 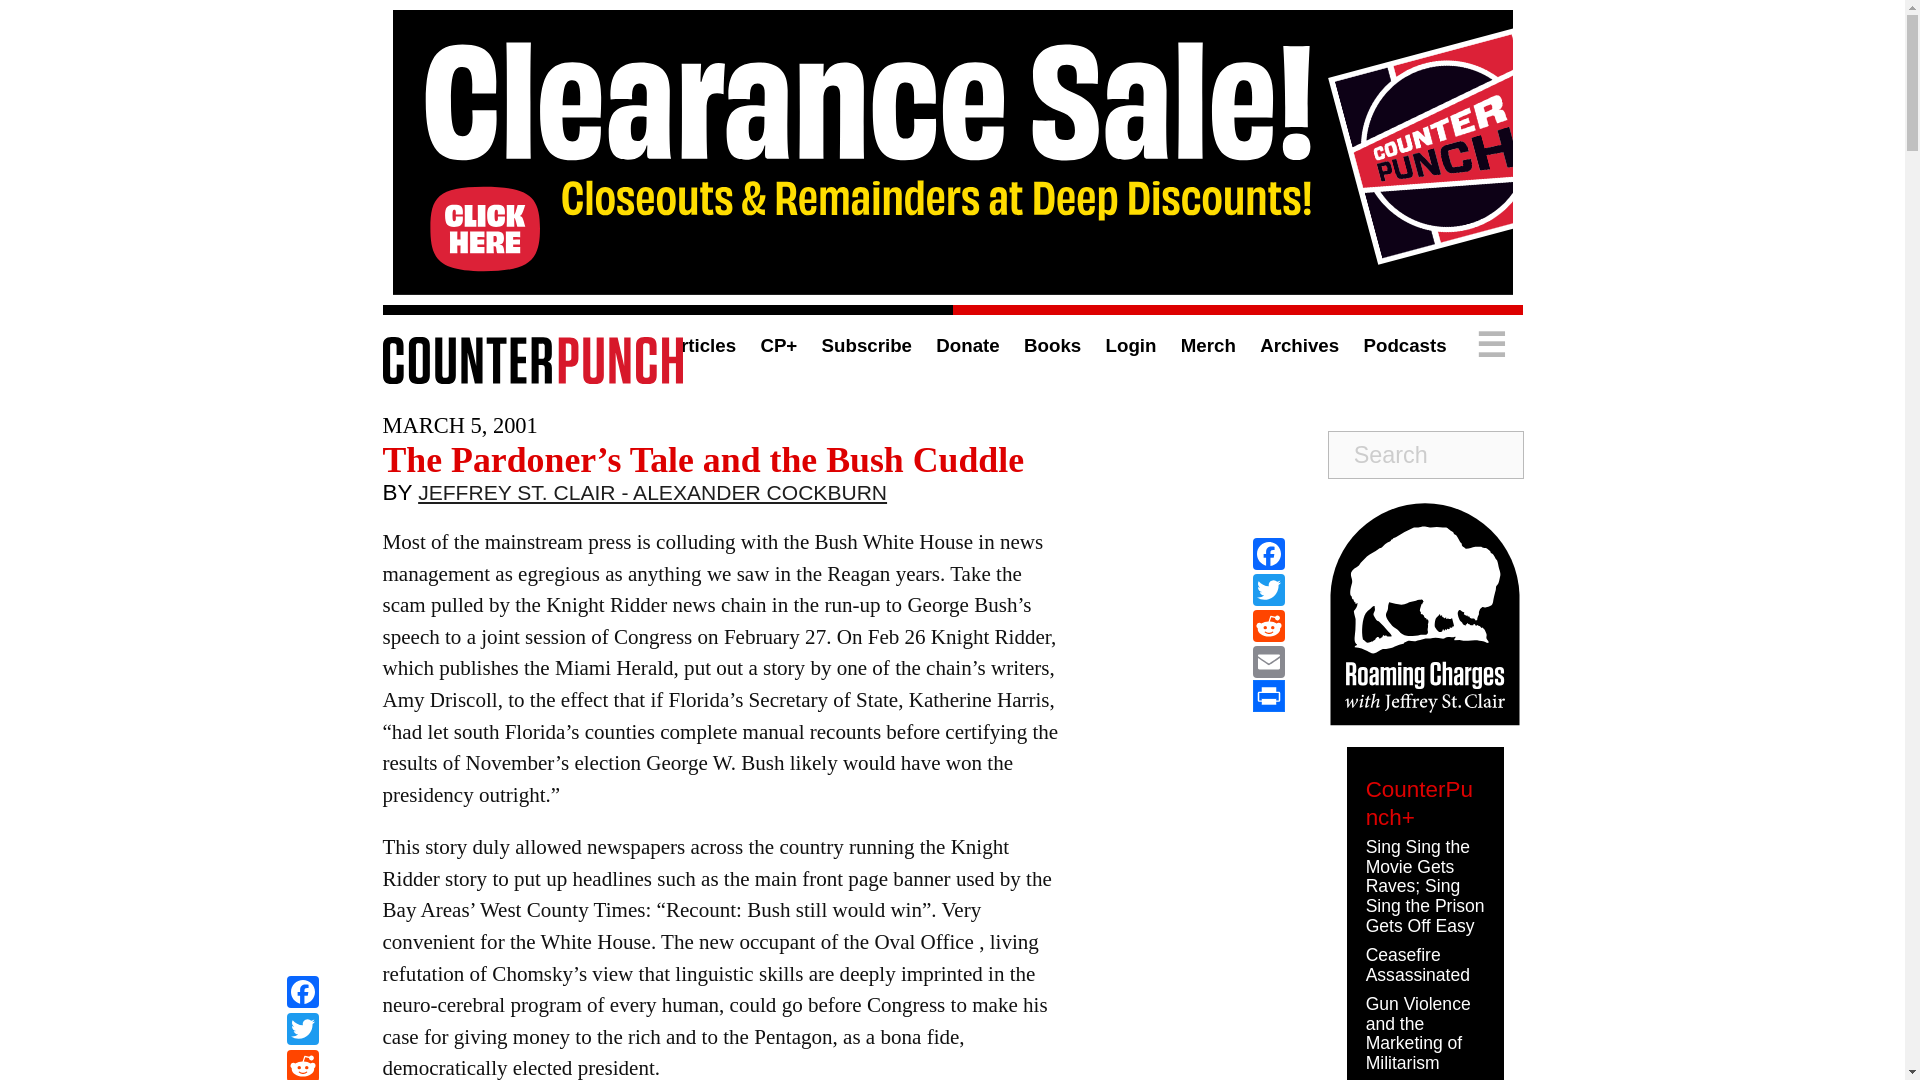 What do you see at coordinates (1404, 345) in the screenshot?
I see `Podcasts` at bounding box center [1404, 345].